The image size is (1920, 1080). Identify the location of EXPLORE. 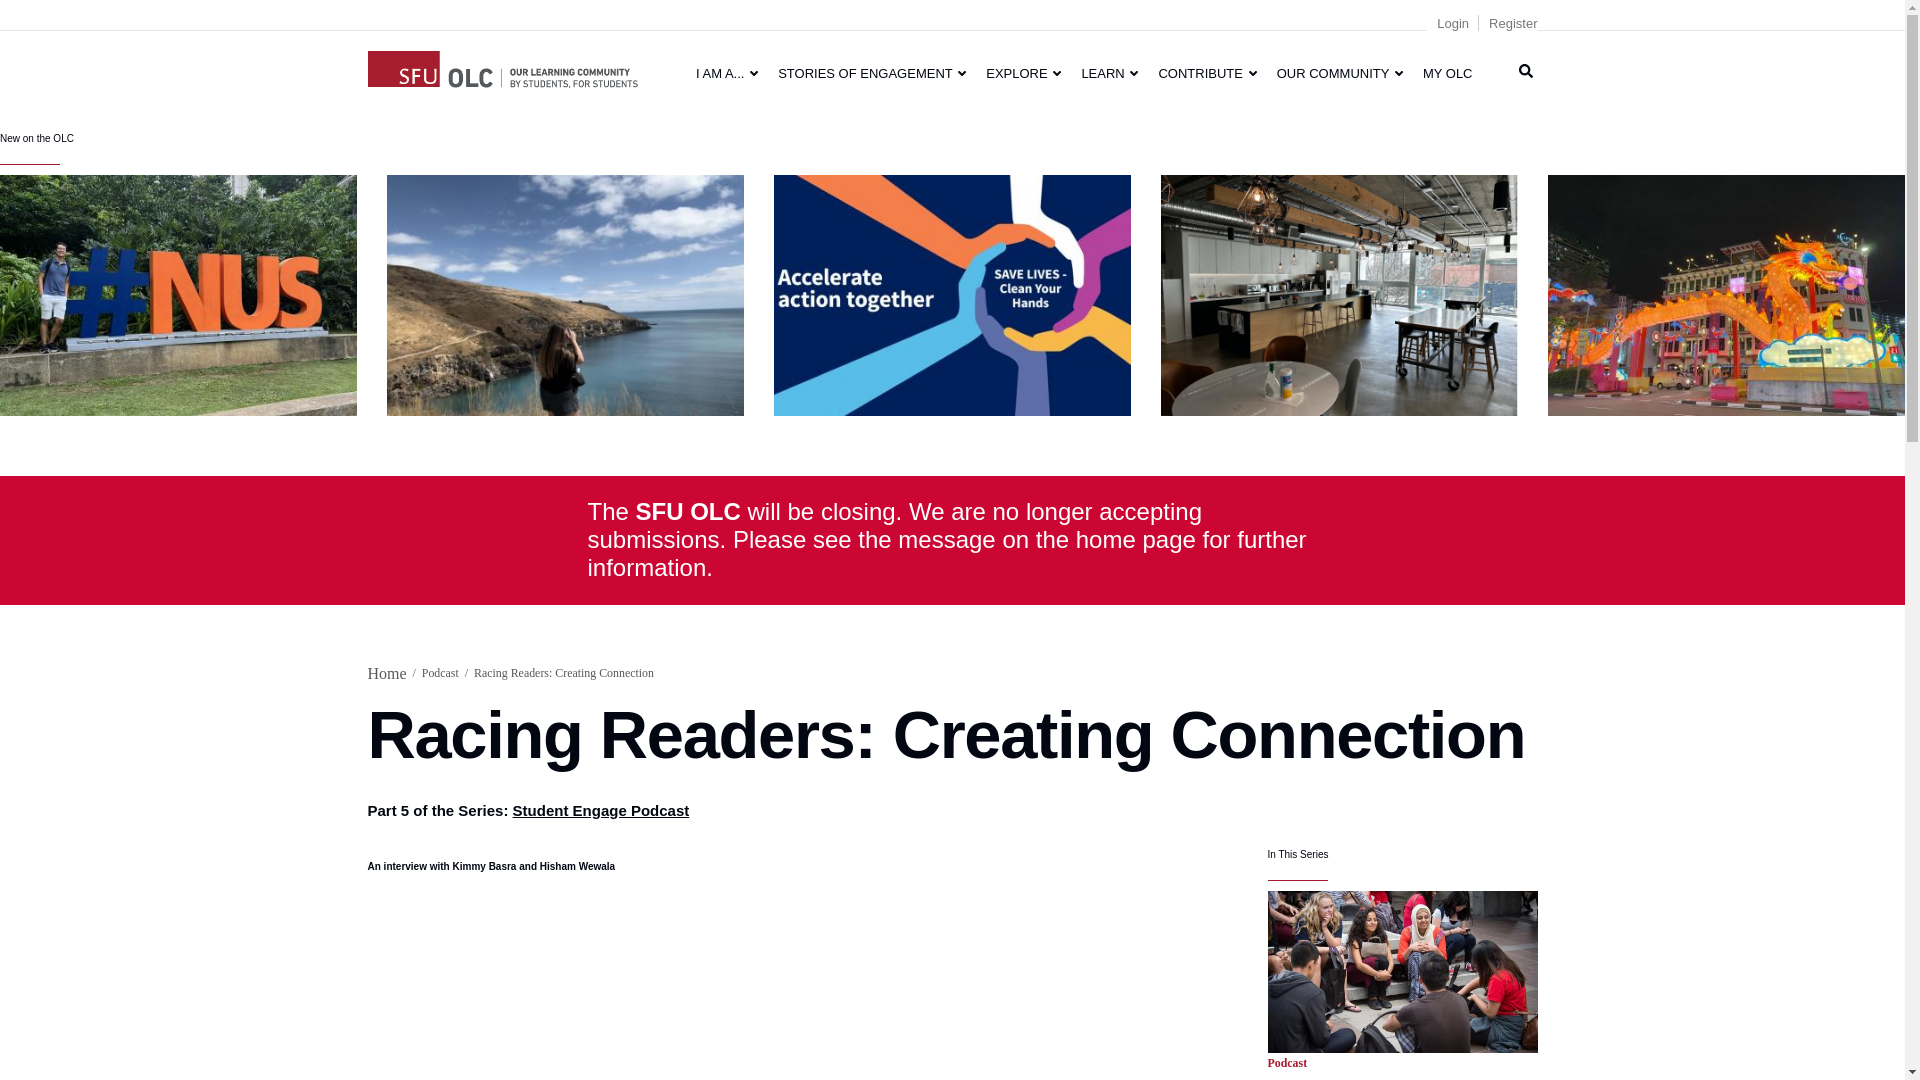
(1023, 73).